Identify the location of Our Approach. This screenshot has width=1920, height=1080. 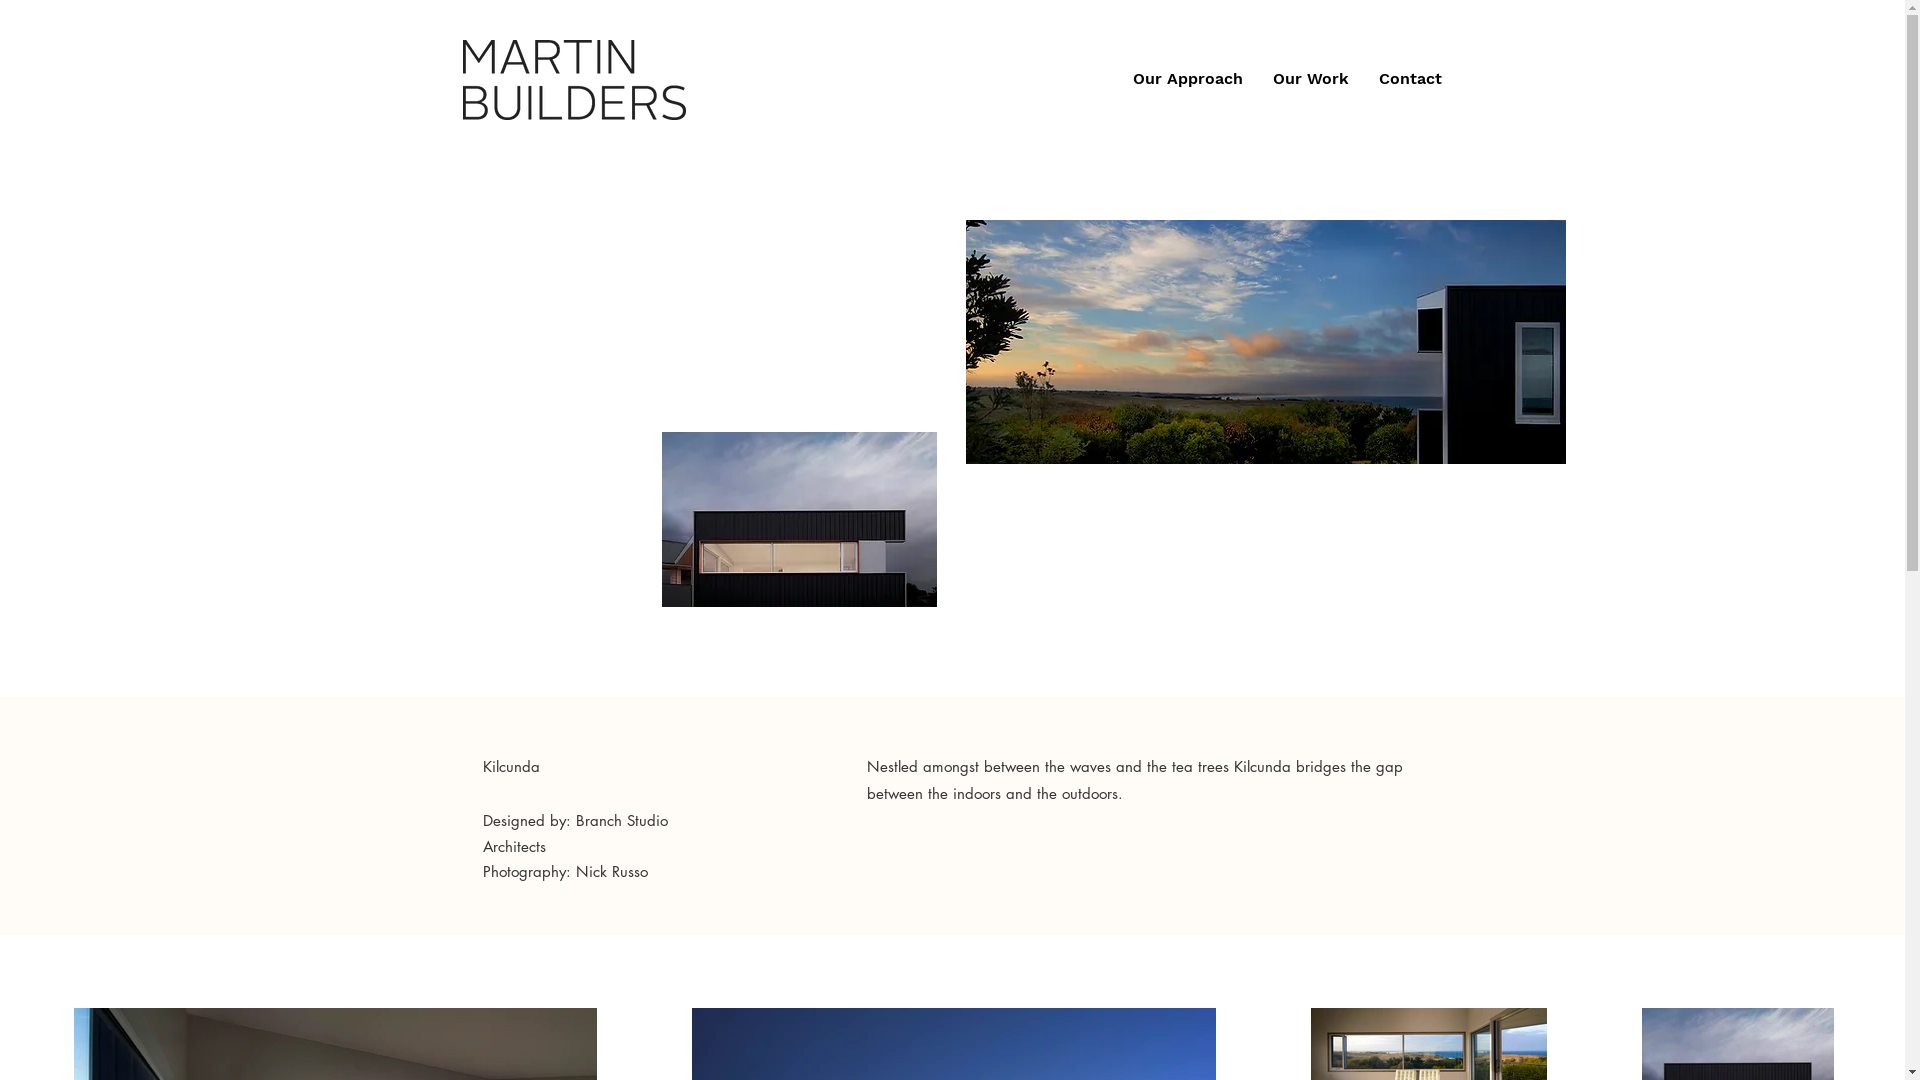
(1188, 79).